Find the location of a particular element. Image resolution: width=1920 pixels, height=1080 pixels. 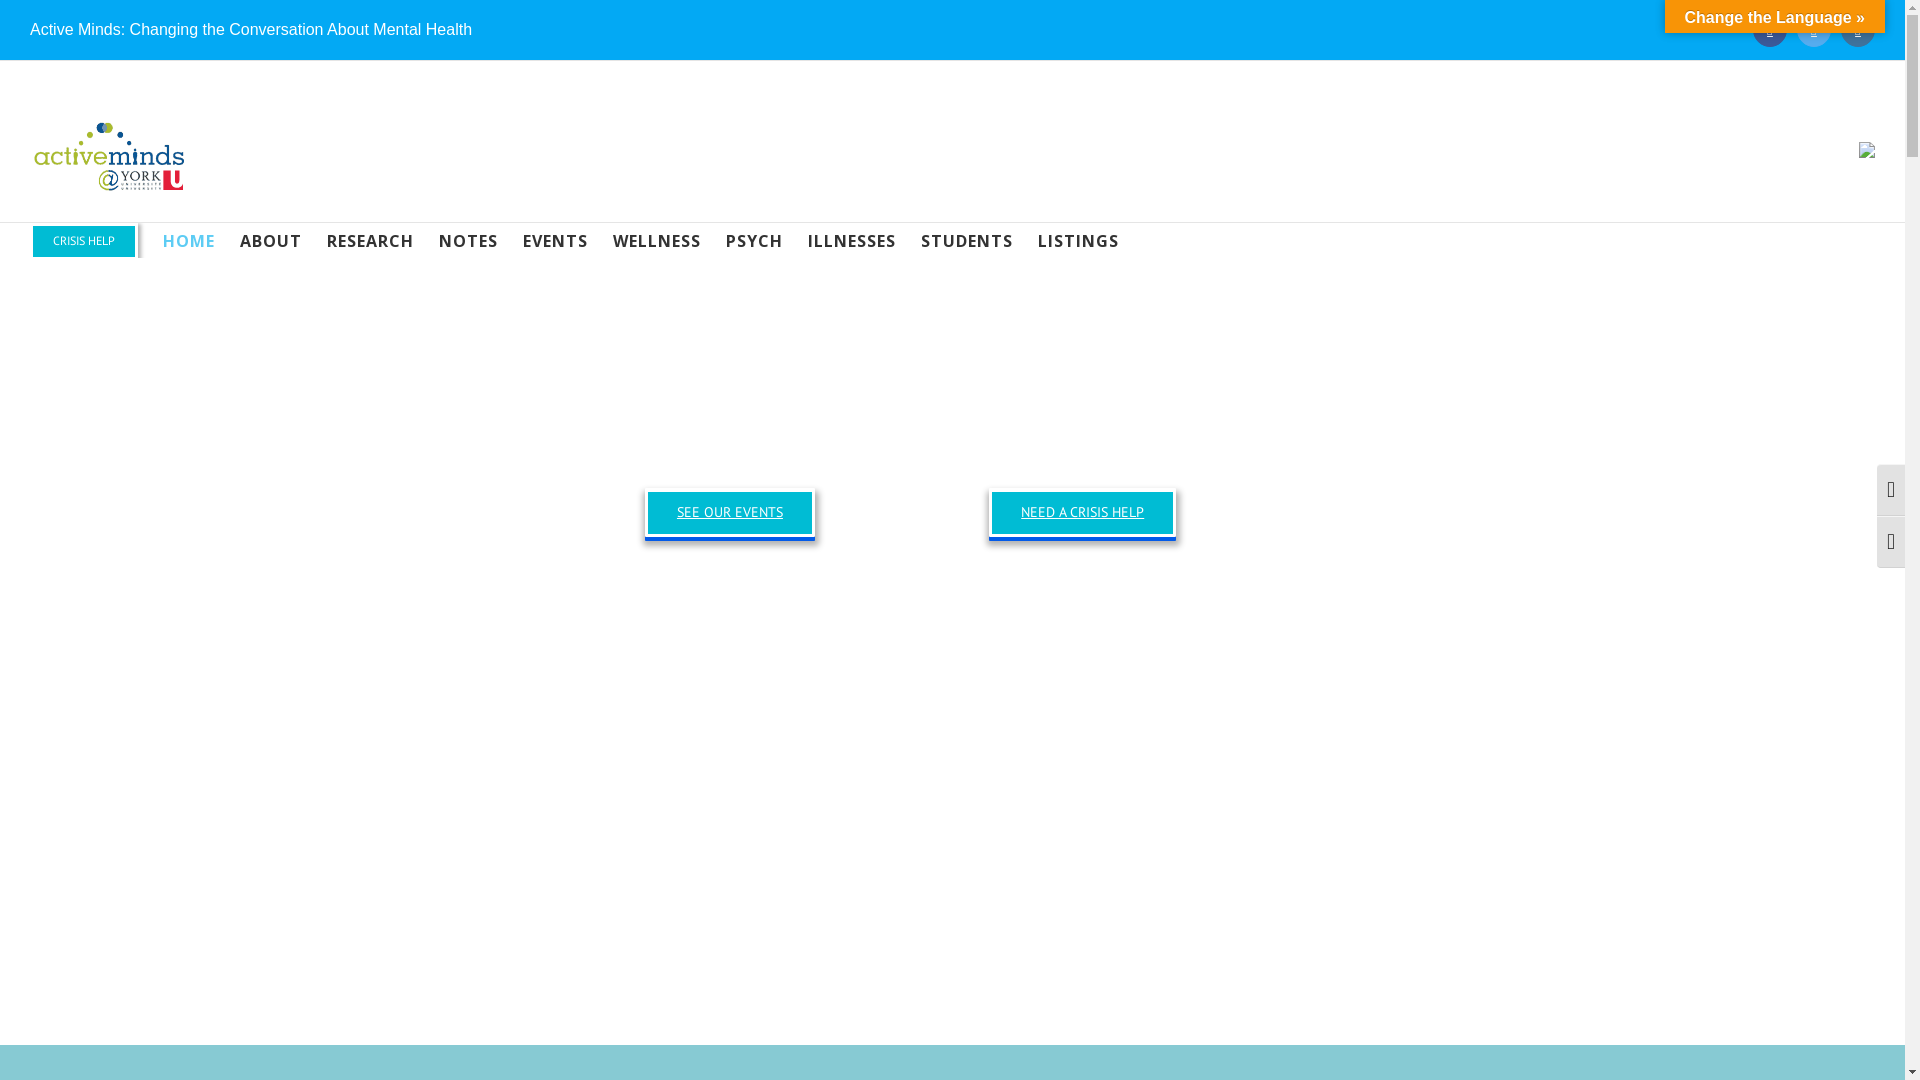

NEED A CRISIS HELP is located at coordinates (1082, 512).